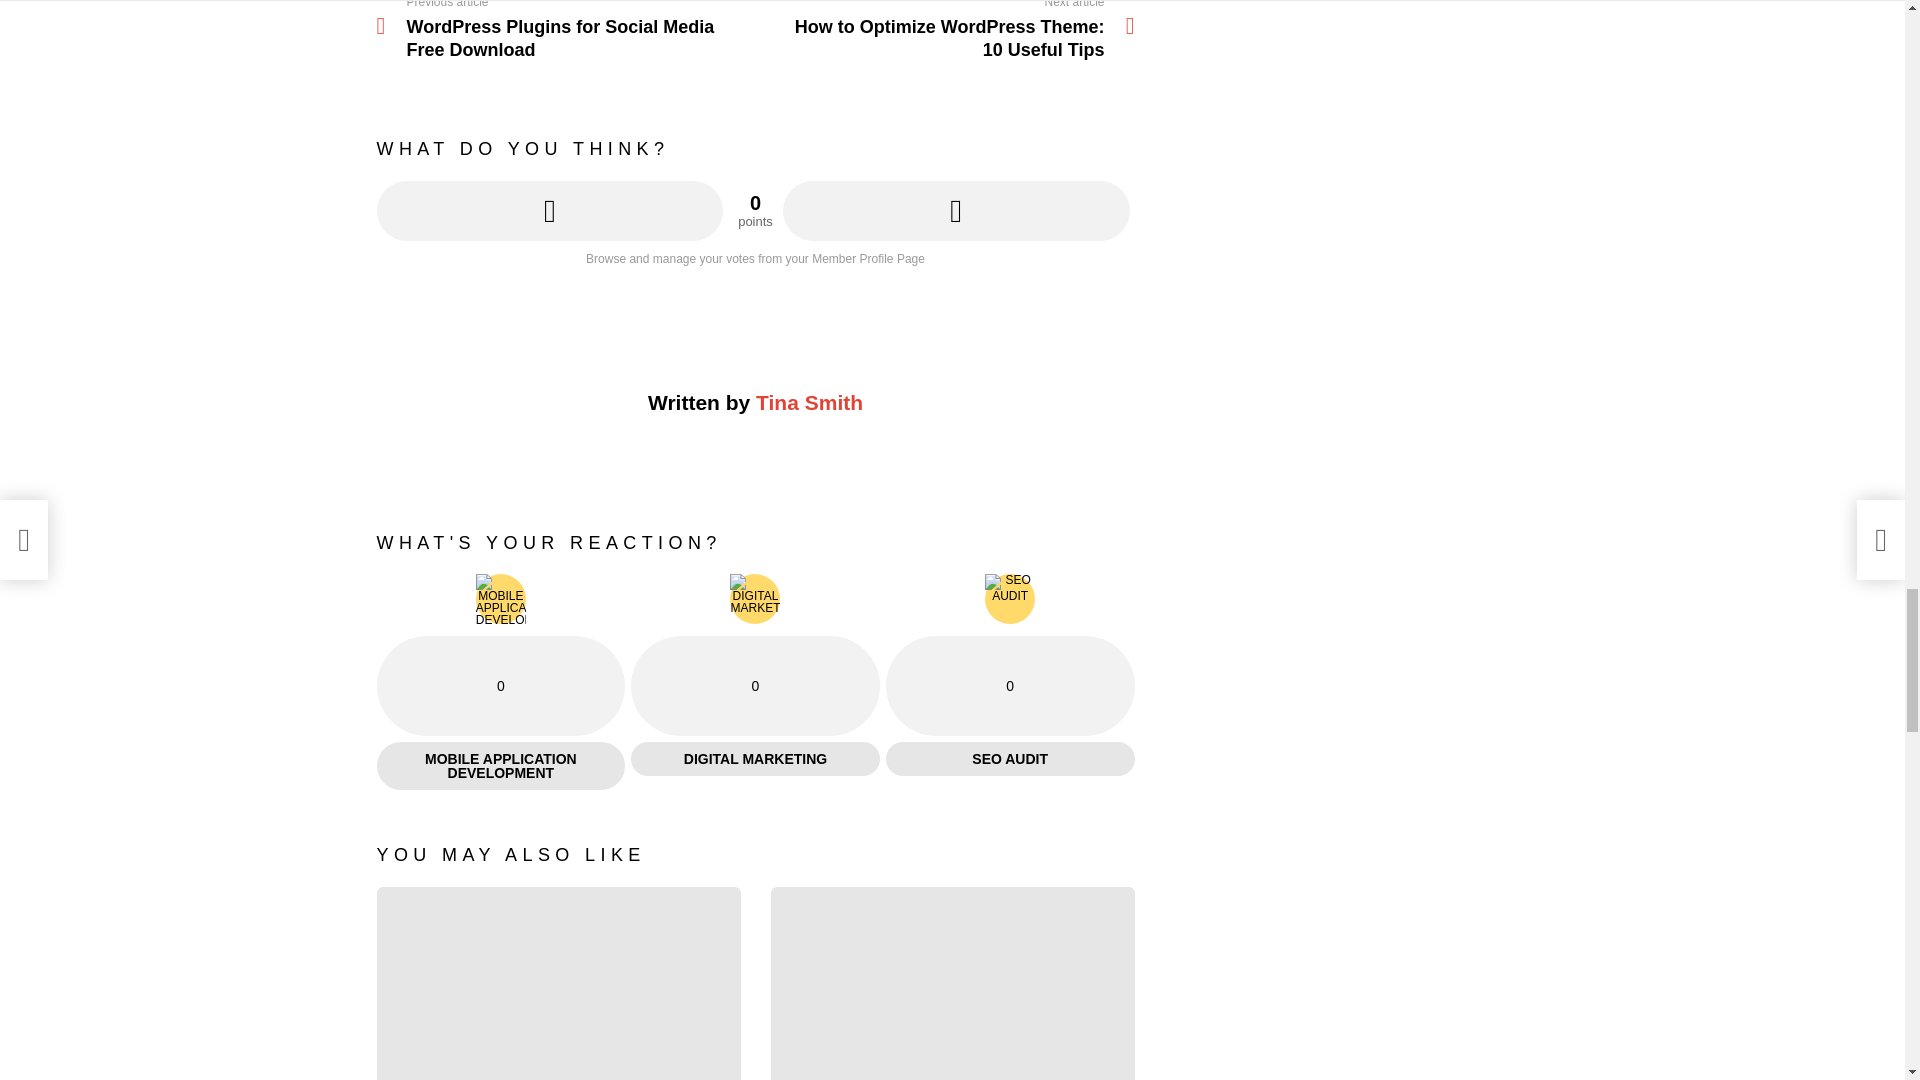 This screenshot has width=1920, height=1080. Describe the element at coordinates (809, 402) in the screenshot. I see `Downvote` at that location.